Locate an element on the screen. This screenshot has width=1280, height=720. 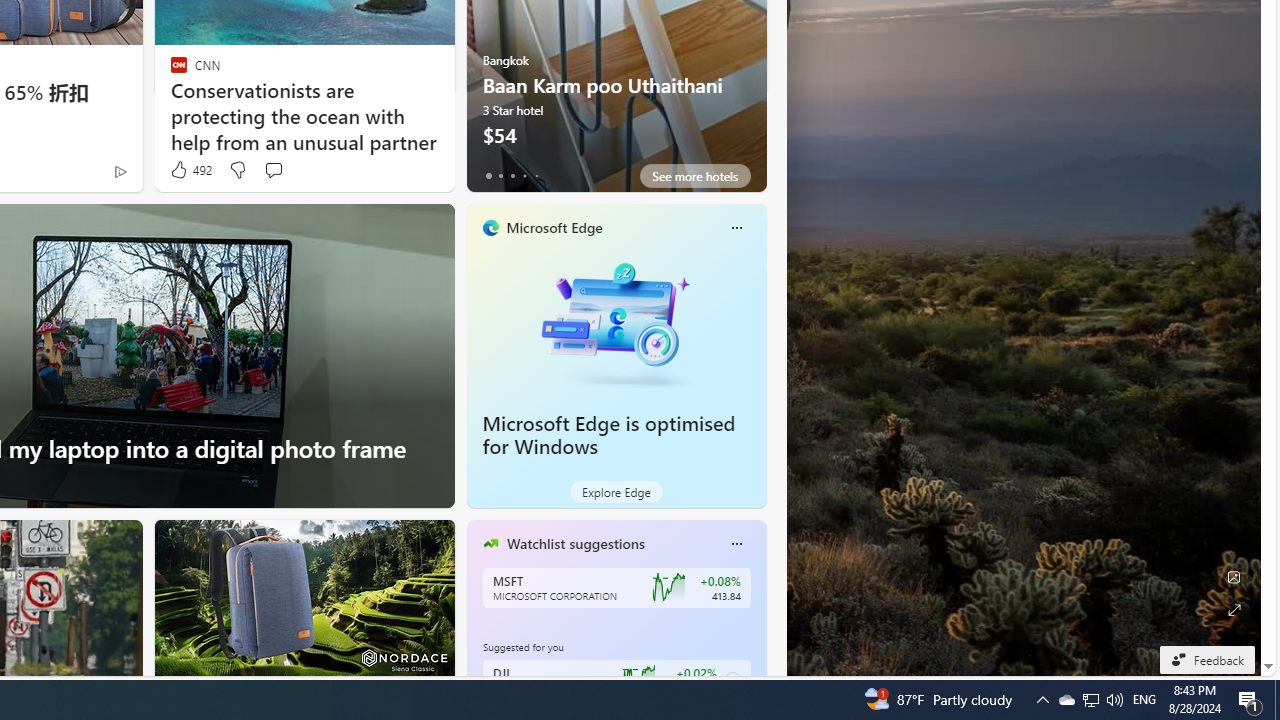
492 Like is located at coordinates (190, 170).